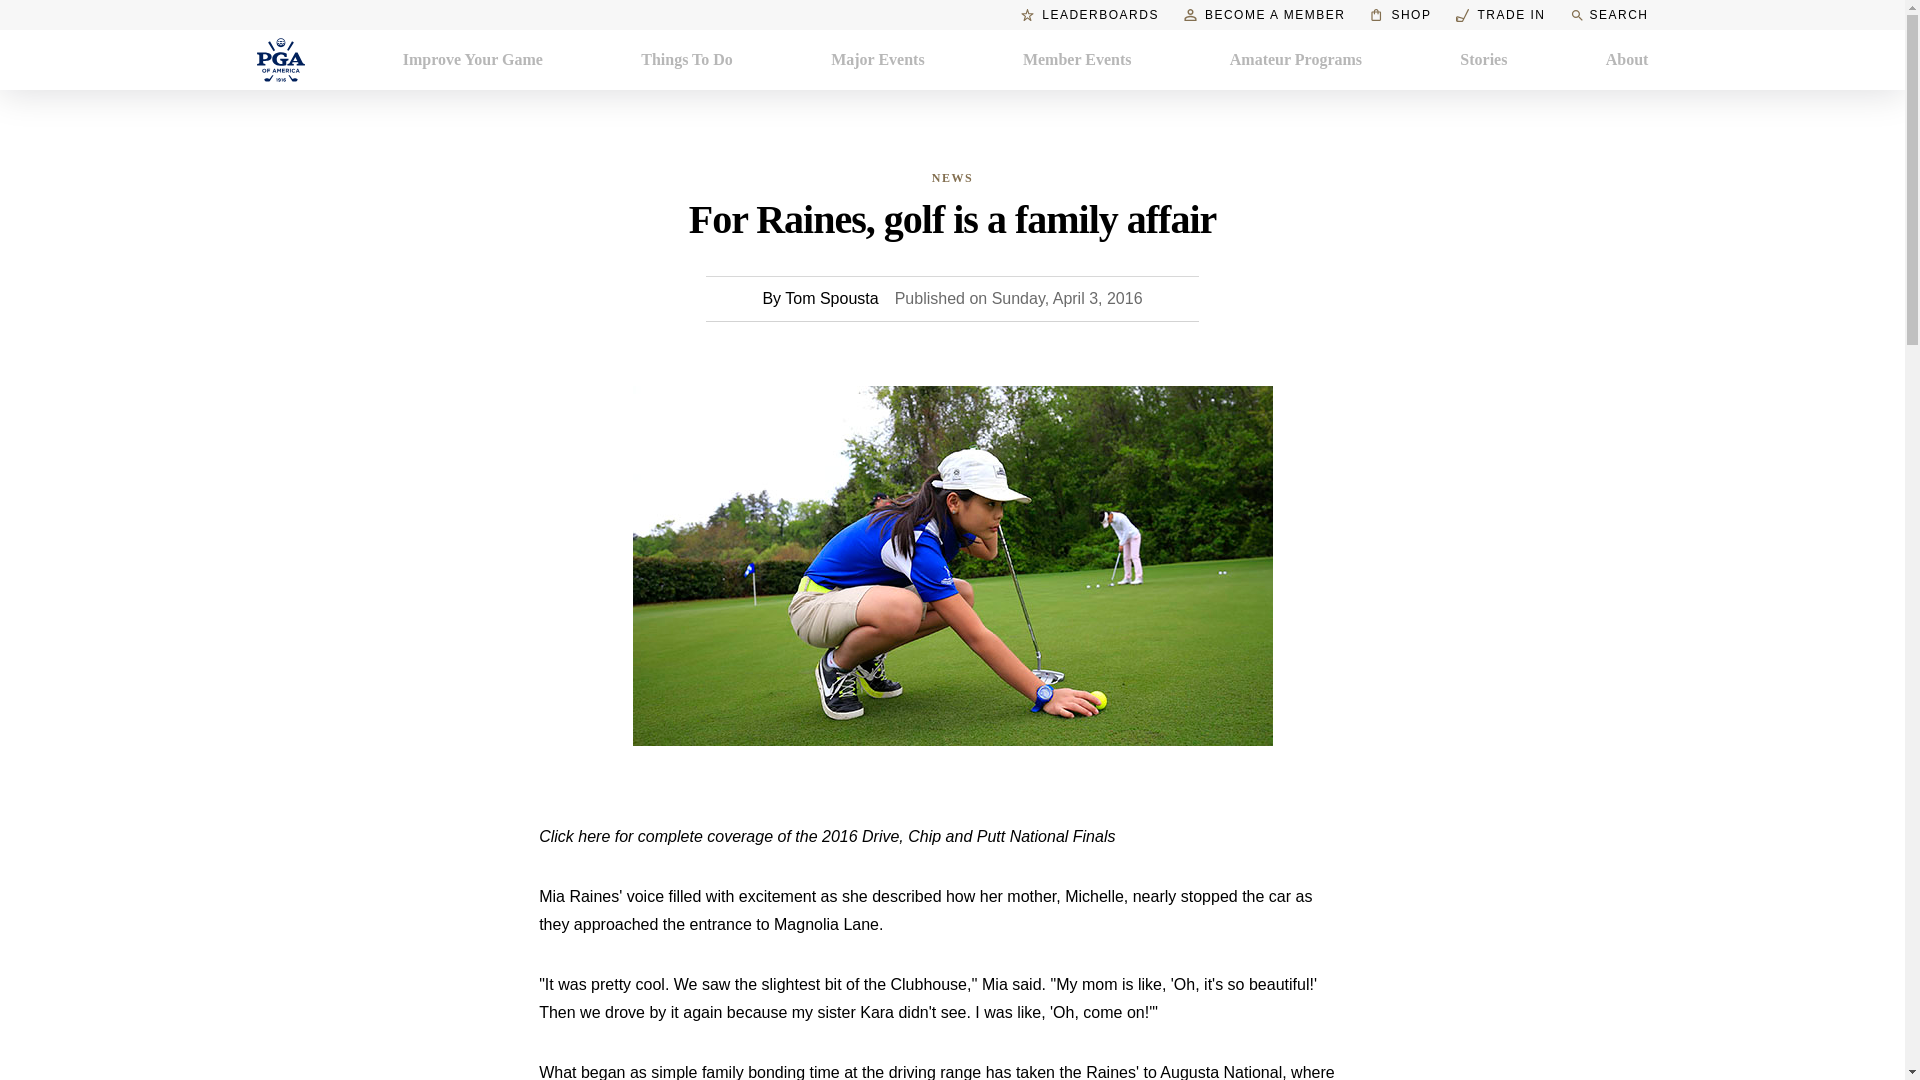 Image resolution: width=1920 pixels, height=1080 pixels. What do you see at coordinates (1264, 14) in the screenshot?
I see `BECOME A MEMBER` at bounding box center [1264, 14].